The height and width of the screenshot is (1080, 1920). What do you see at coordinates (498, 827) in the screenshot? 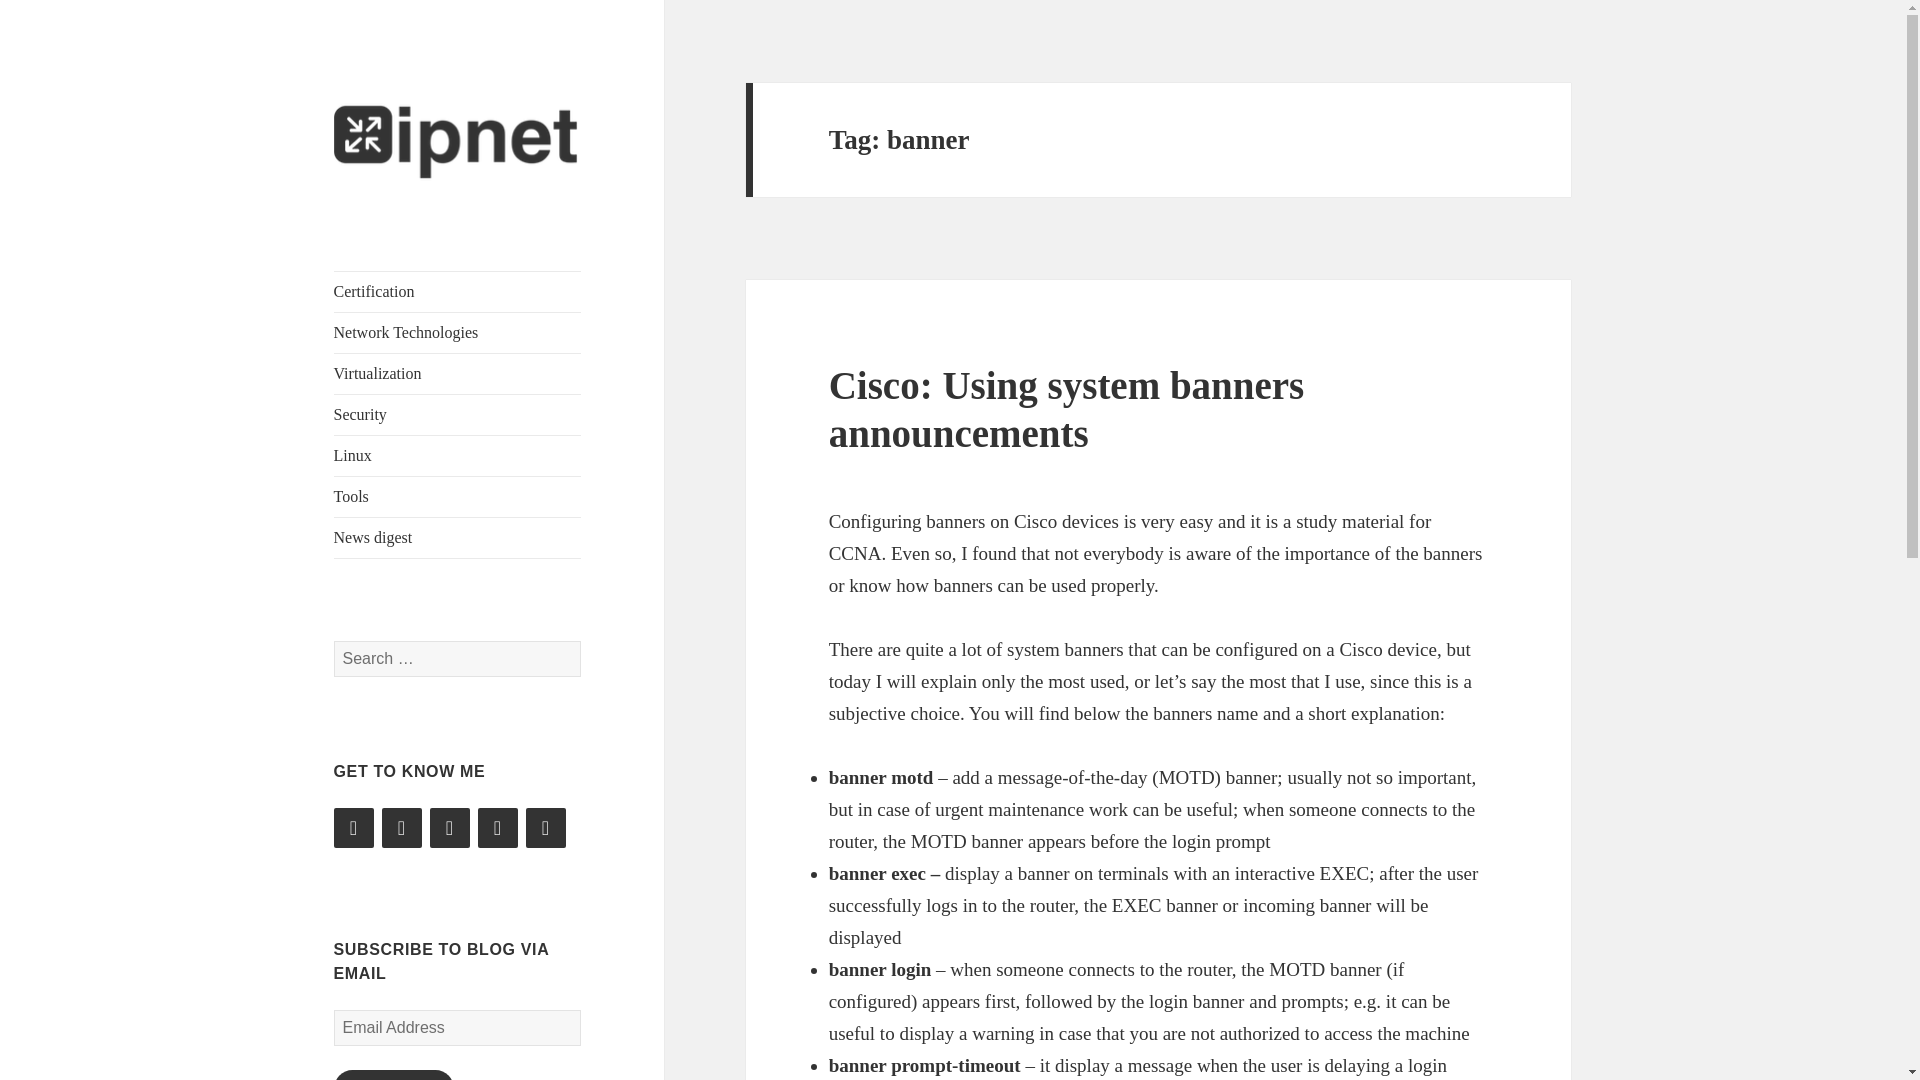
I see `Reddit` at bounding box center [498, 827].